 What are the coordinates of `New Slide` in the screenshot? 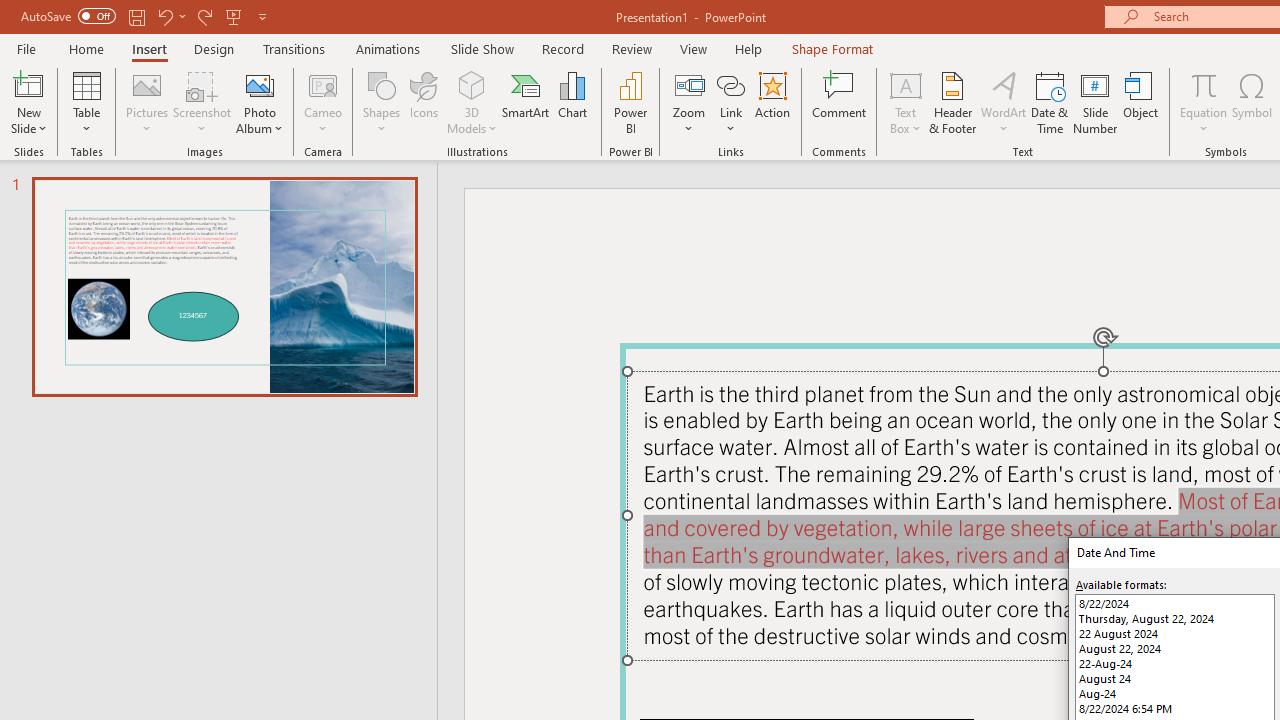 It's located at (28, 102).